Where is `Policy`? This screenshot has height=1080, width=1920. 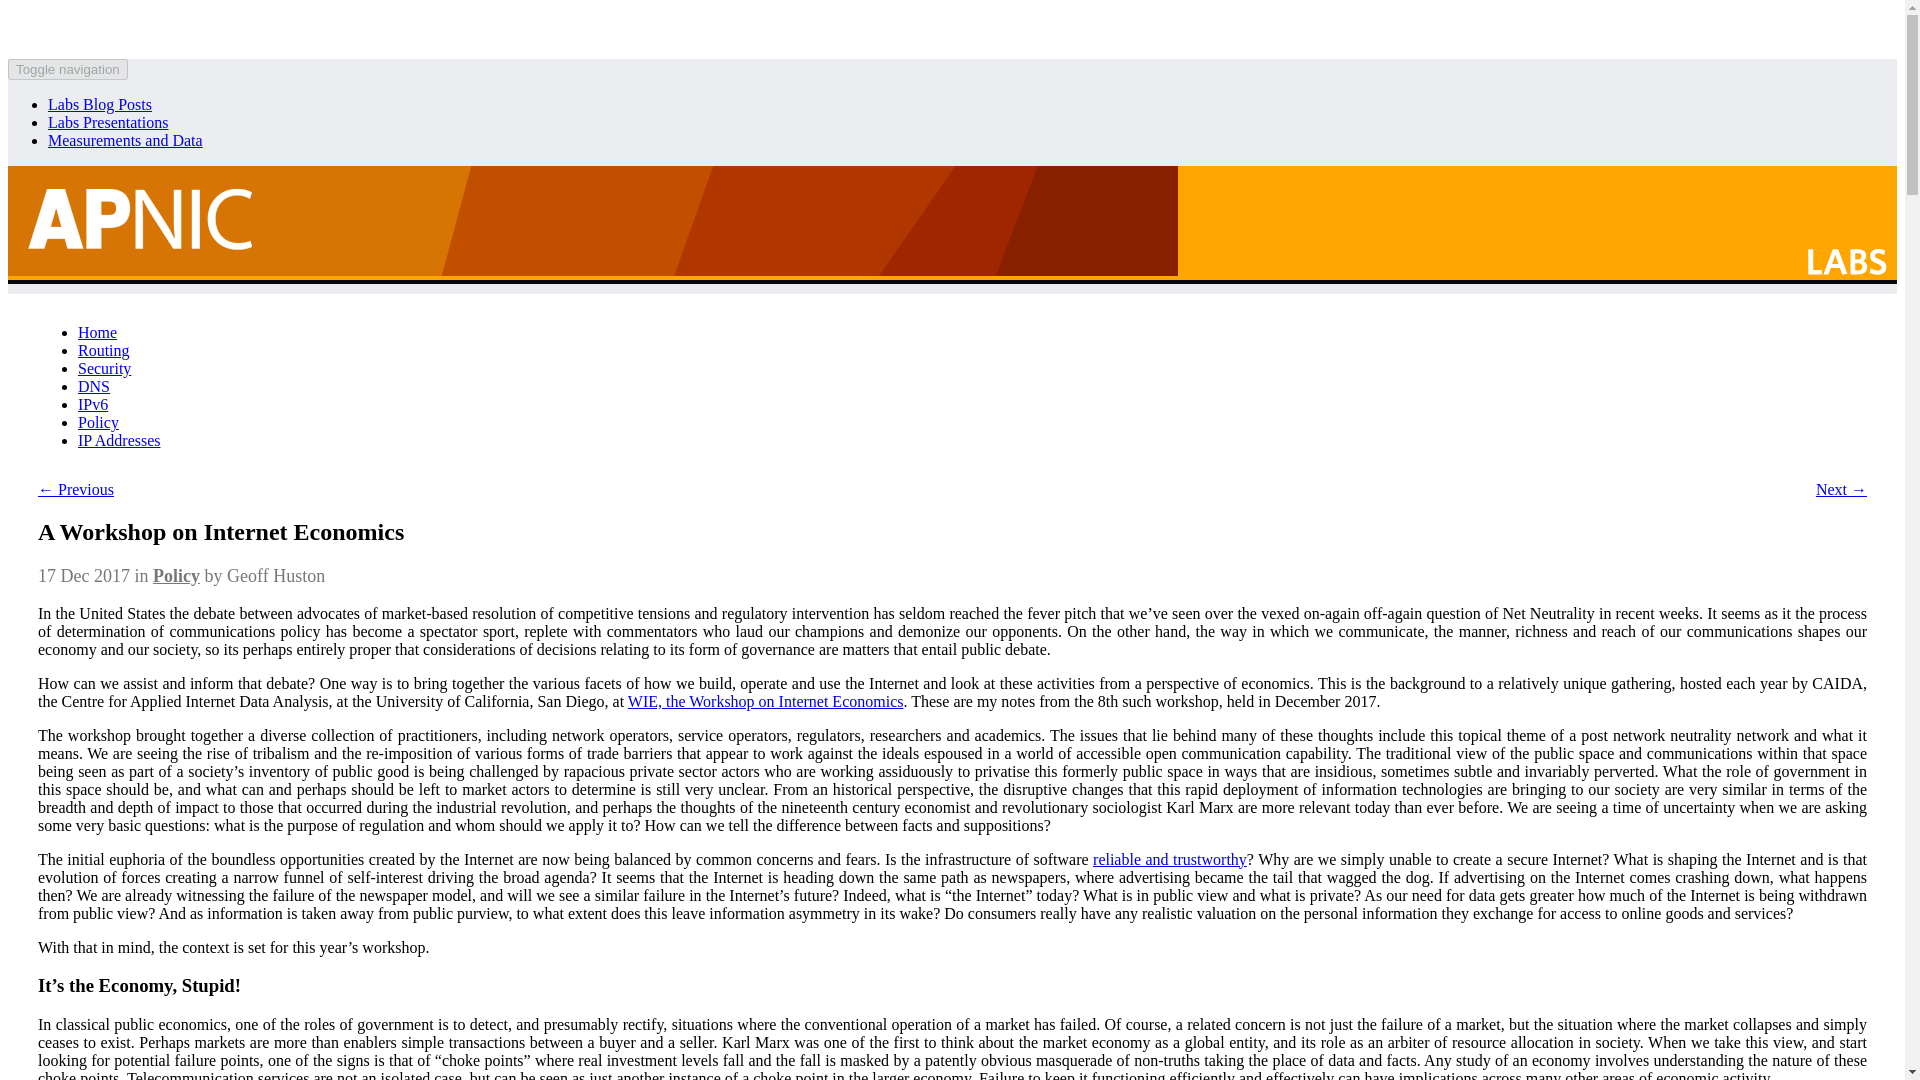
Policy is located at coordinates (98, 422).